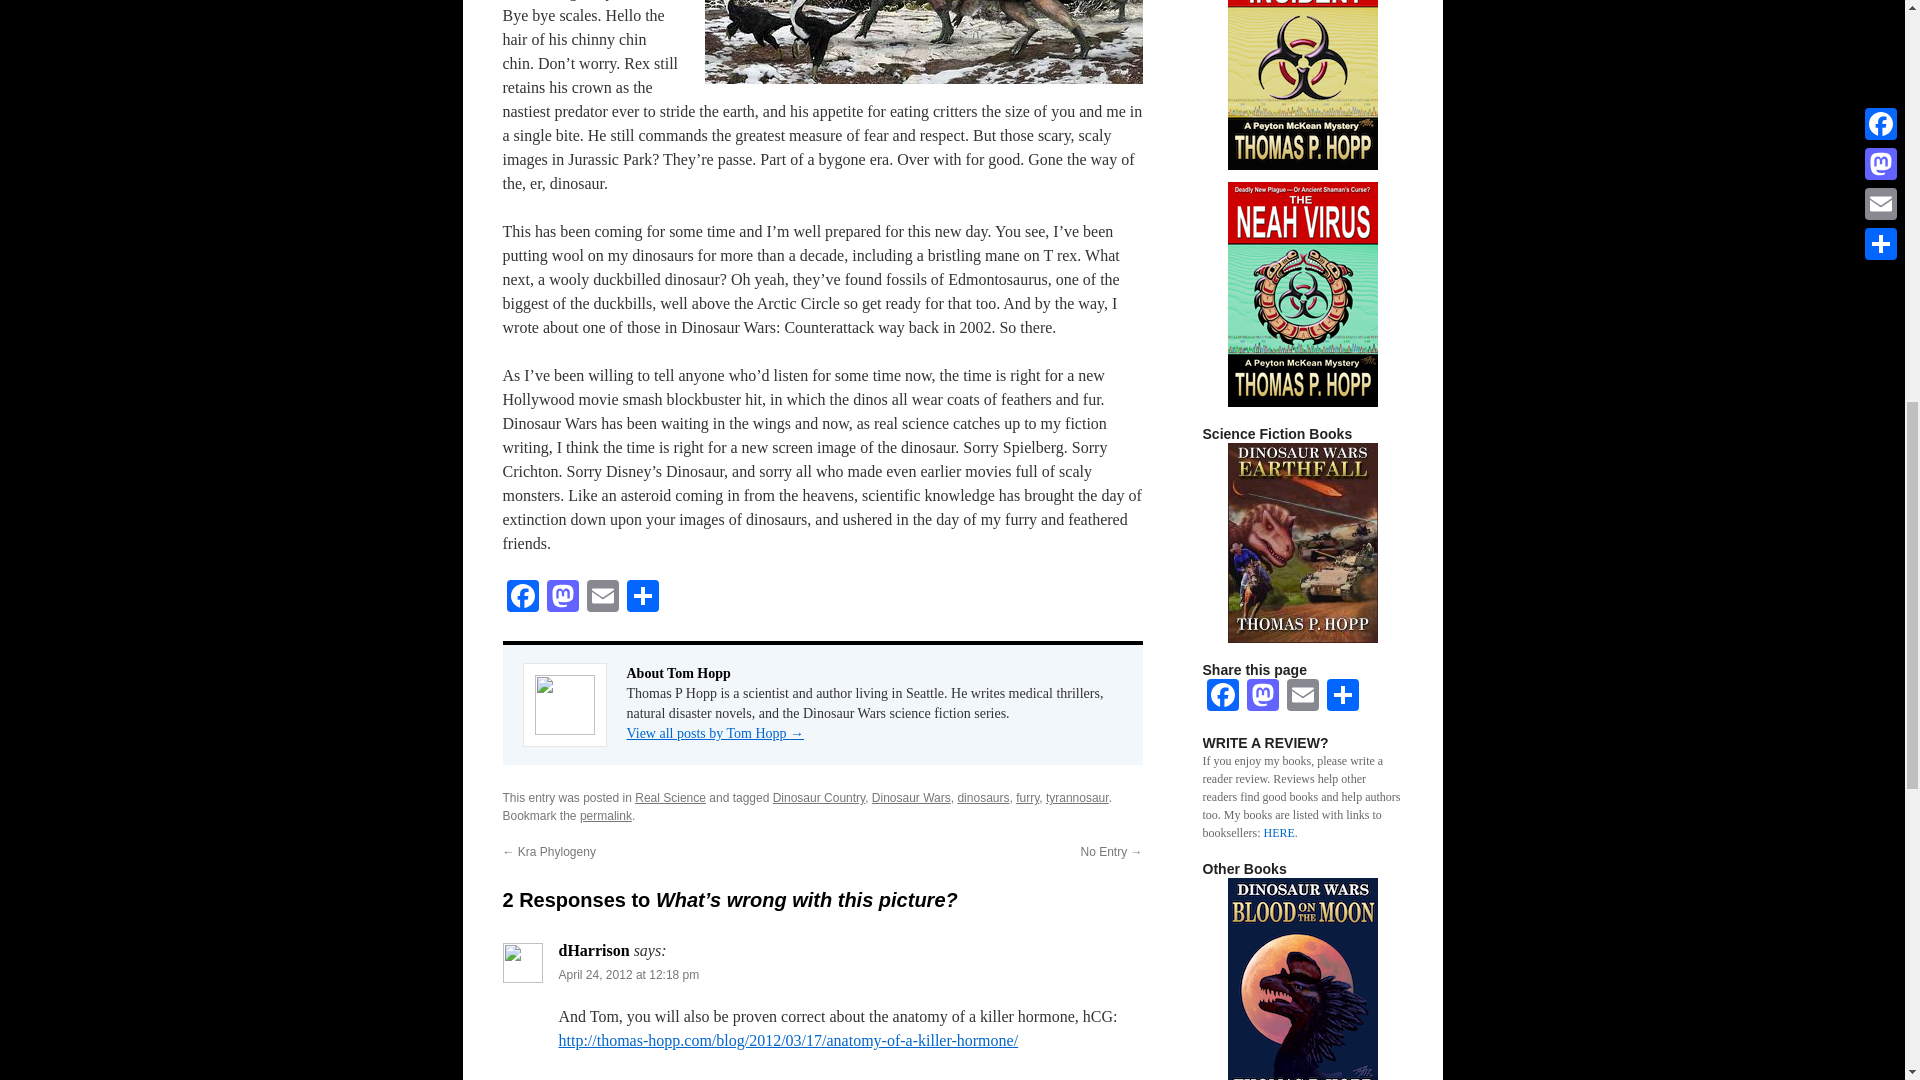  I want to click on Email, so click(602, 598).